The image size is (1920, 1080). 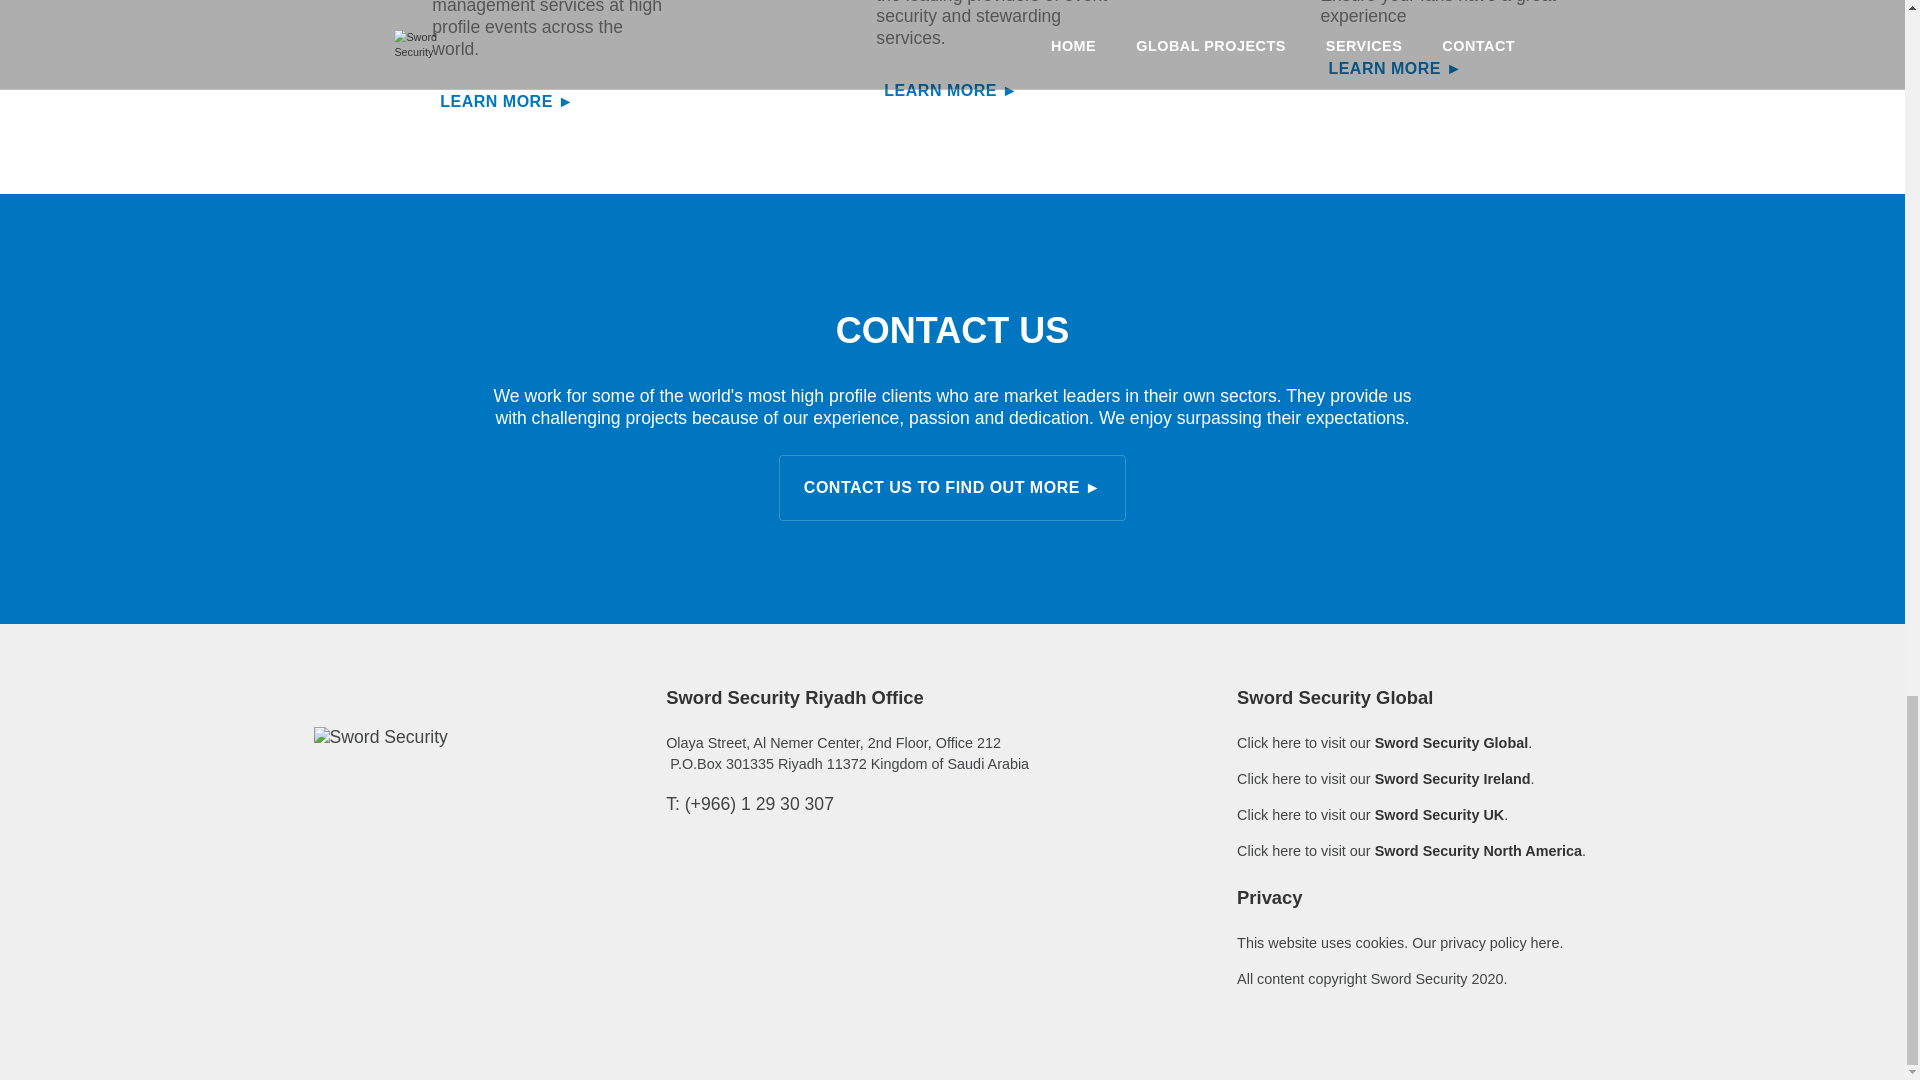 I want to click on LEARN MORE, so click(x=552, y=102).